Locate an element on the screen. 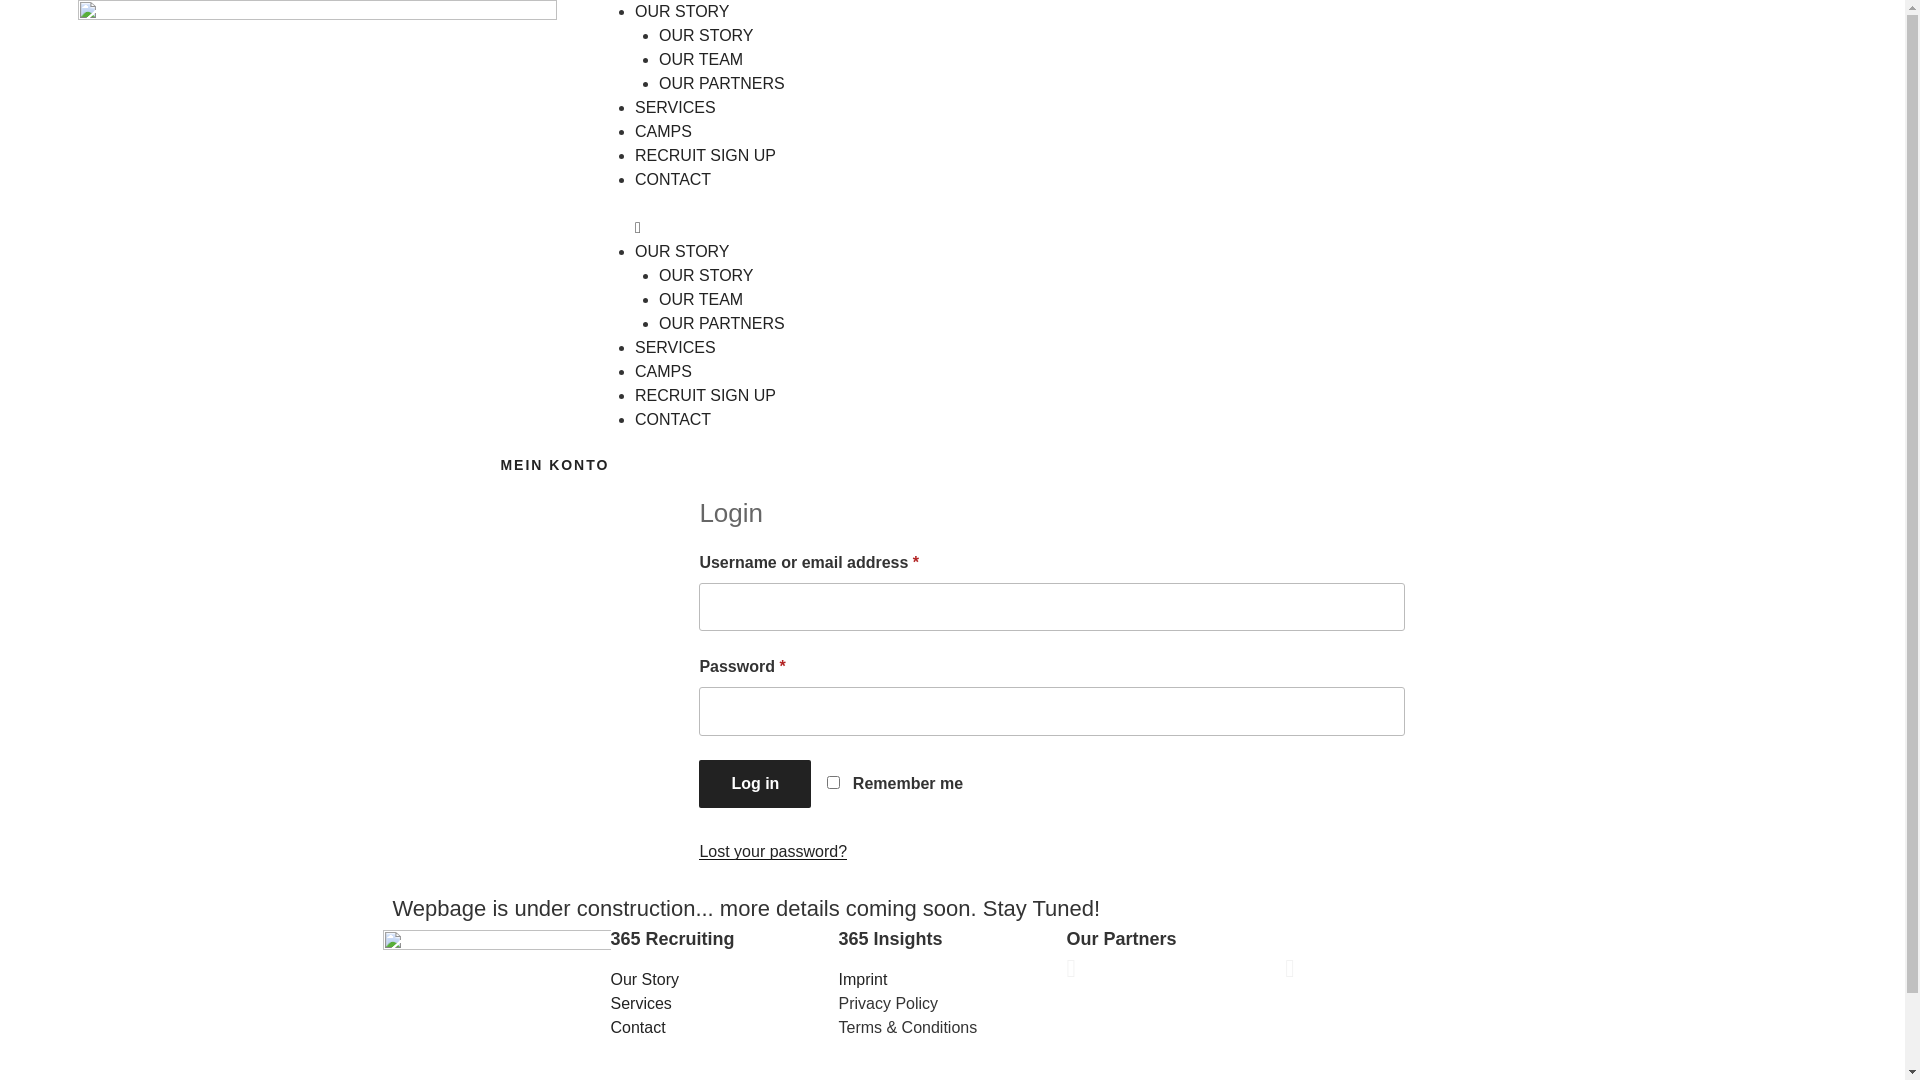  OUR STORY is located at coordinates (706, 276).